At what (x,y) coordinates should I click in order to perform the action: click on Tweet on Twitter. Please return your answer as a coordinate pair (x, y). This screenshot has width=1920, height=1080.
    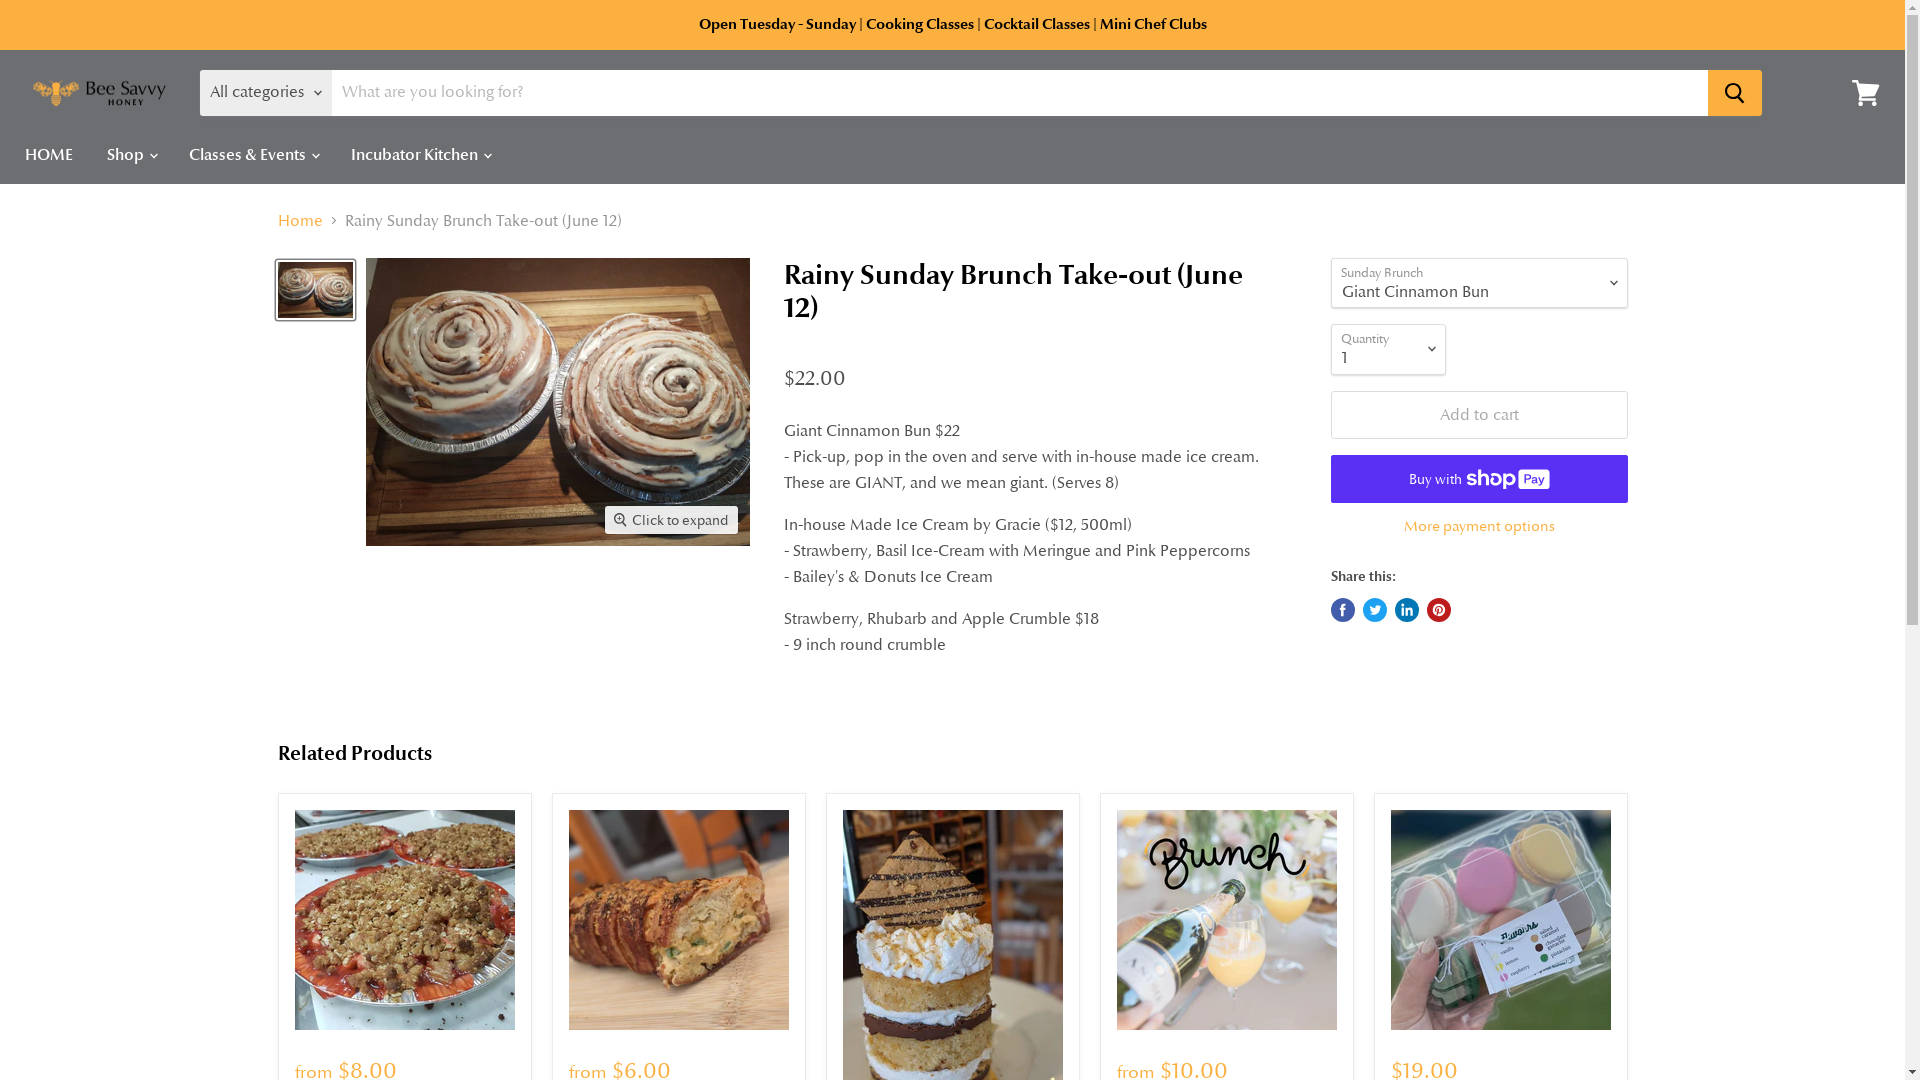
    Looking at the image, I should click on (1374, 610).